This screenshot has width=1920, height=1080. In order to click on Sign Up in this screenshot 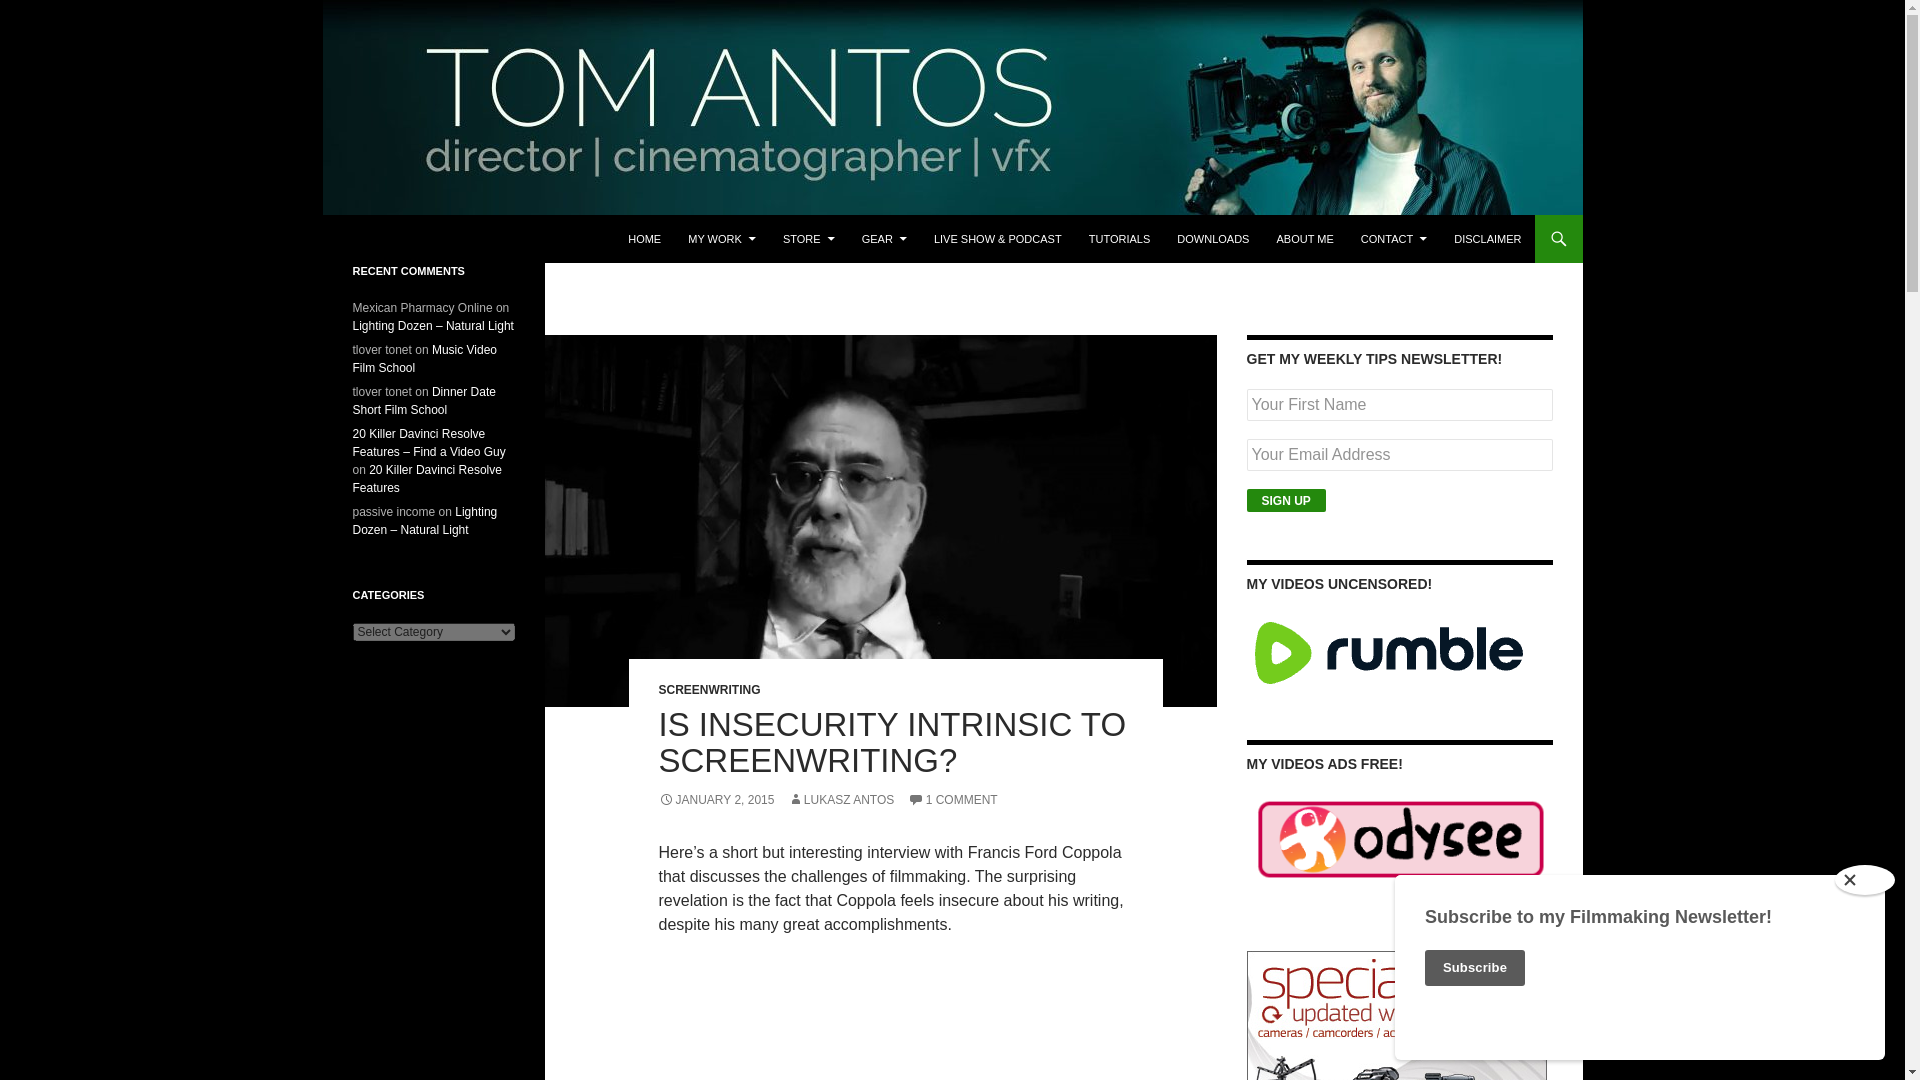, I will do `click(1286, 500)`.